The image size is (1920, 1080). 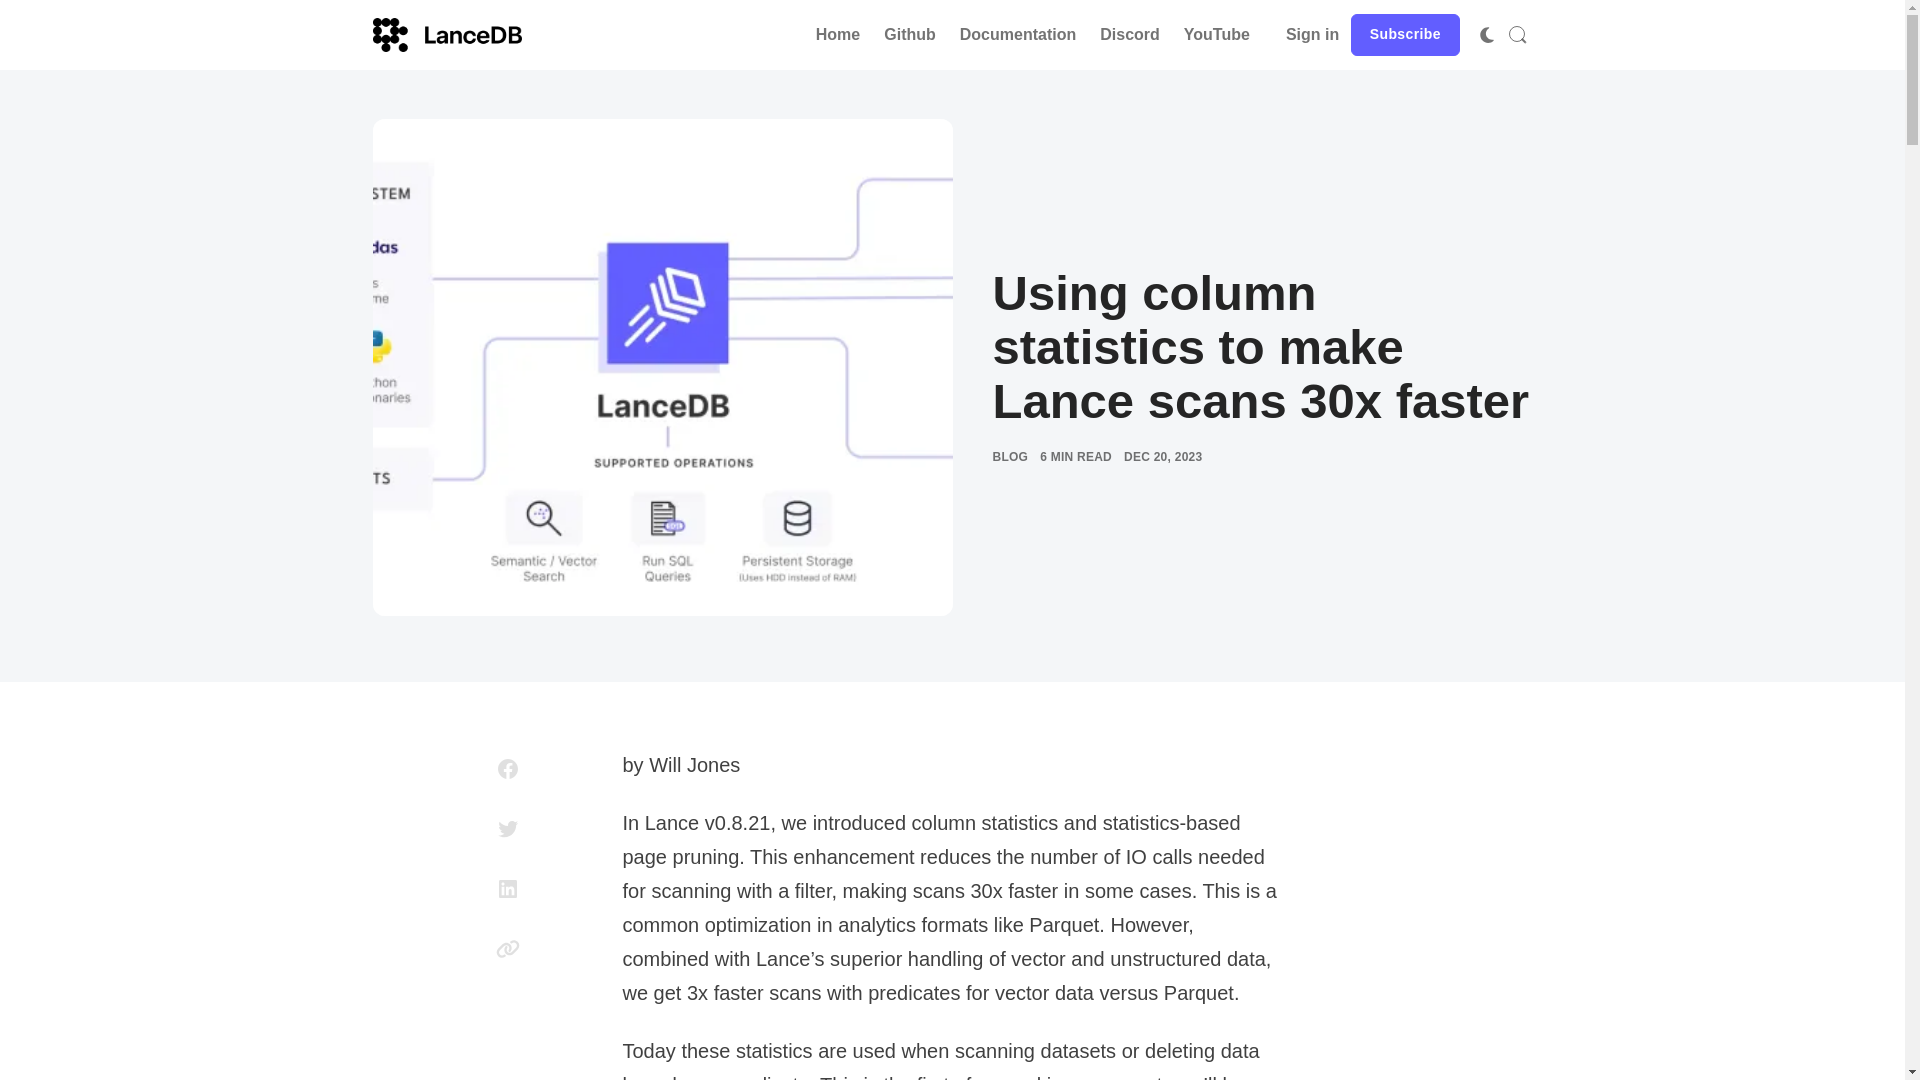 I want to click on Github, so click(x=910, y=35).